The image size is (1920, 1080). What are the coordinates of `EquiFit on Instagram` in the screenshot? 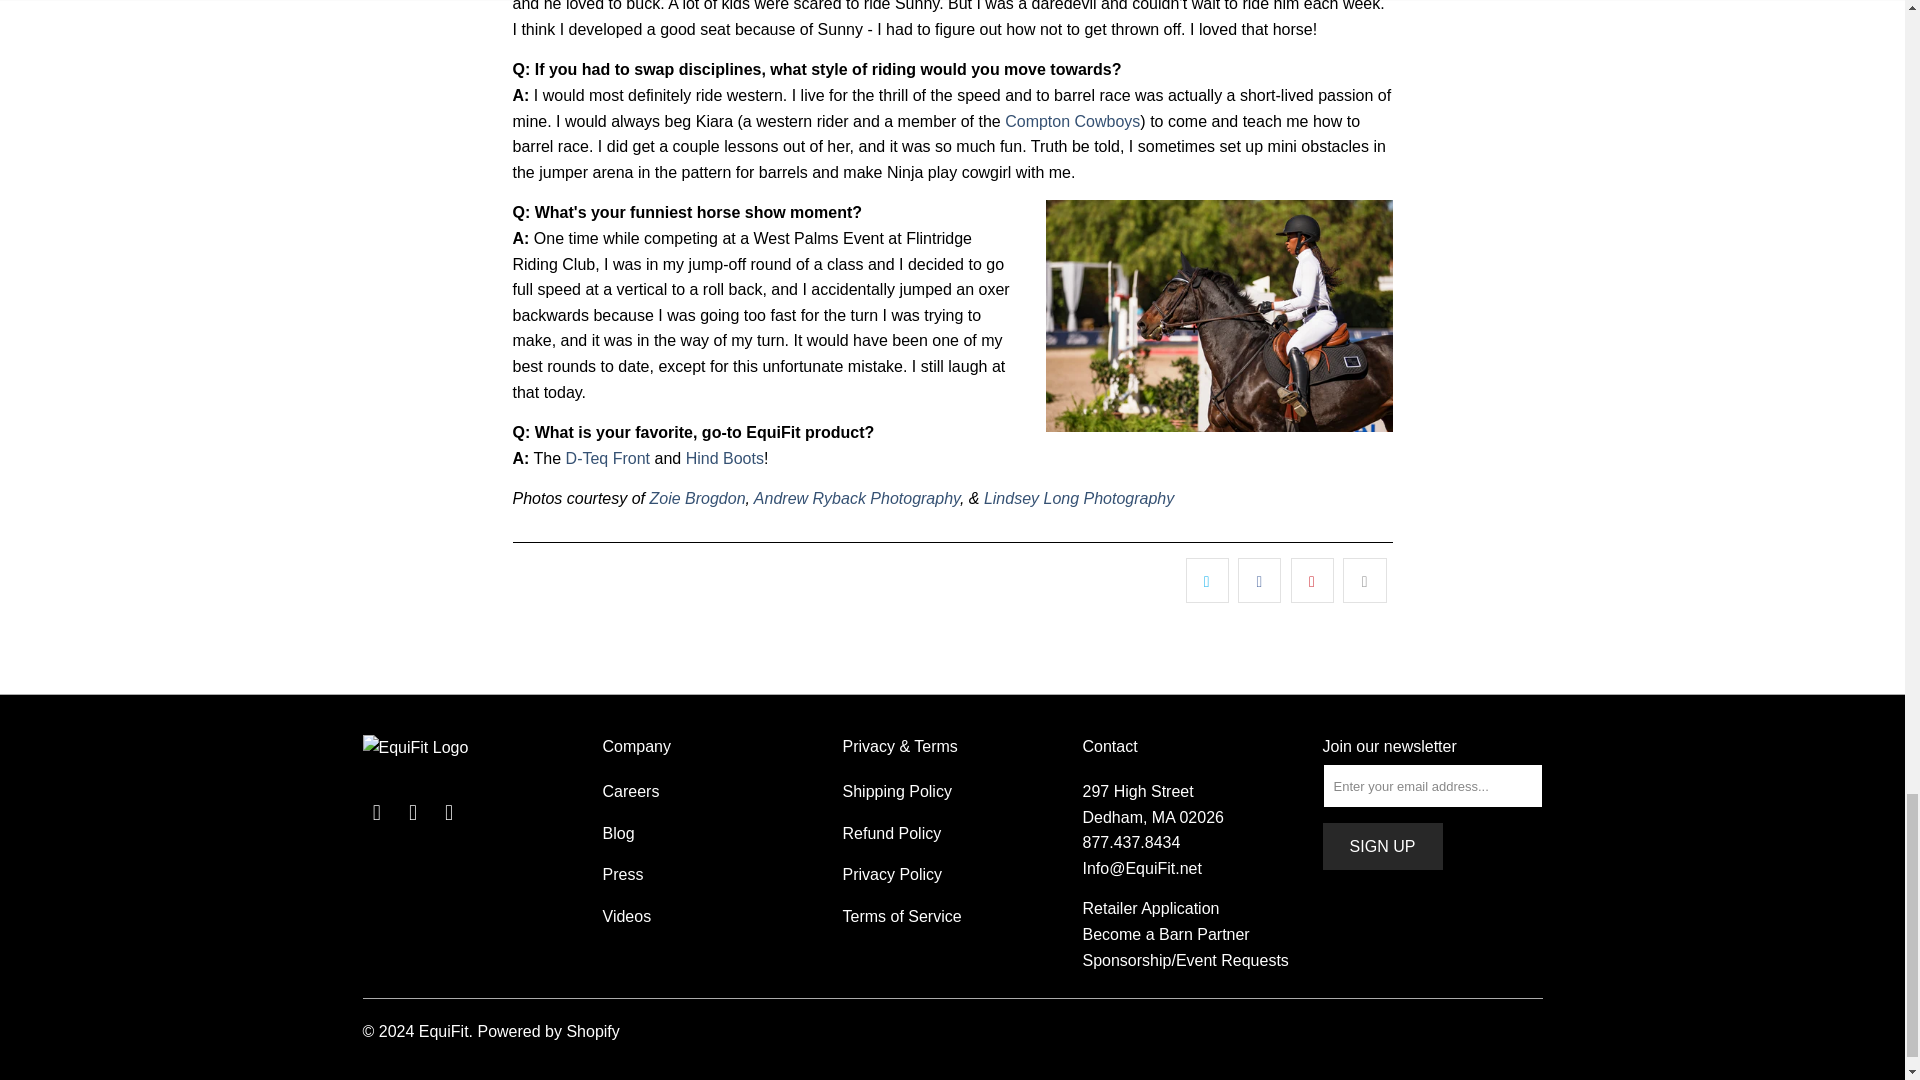 It's located at (450, 813).